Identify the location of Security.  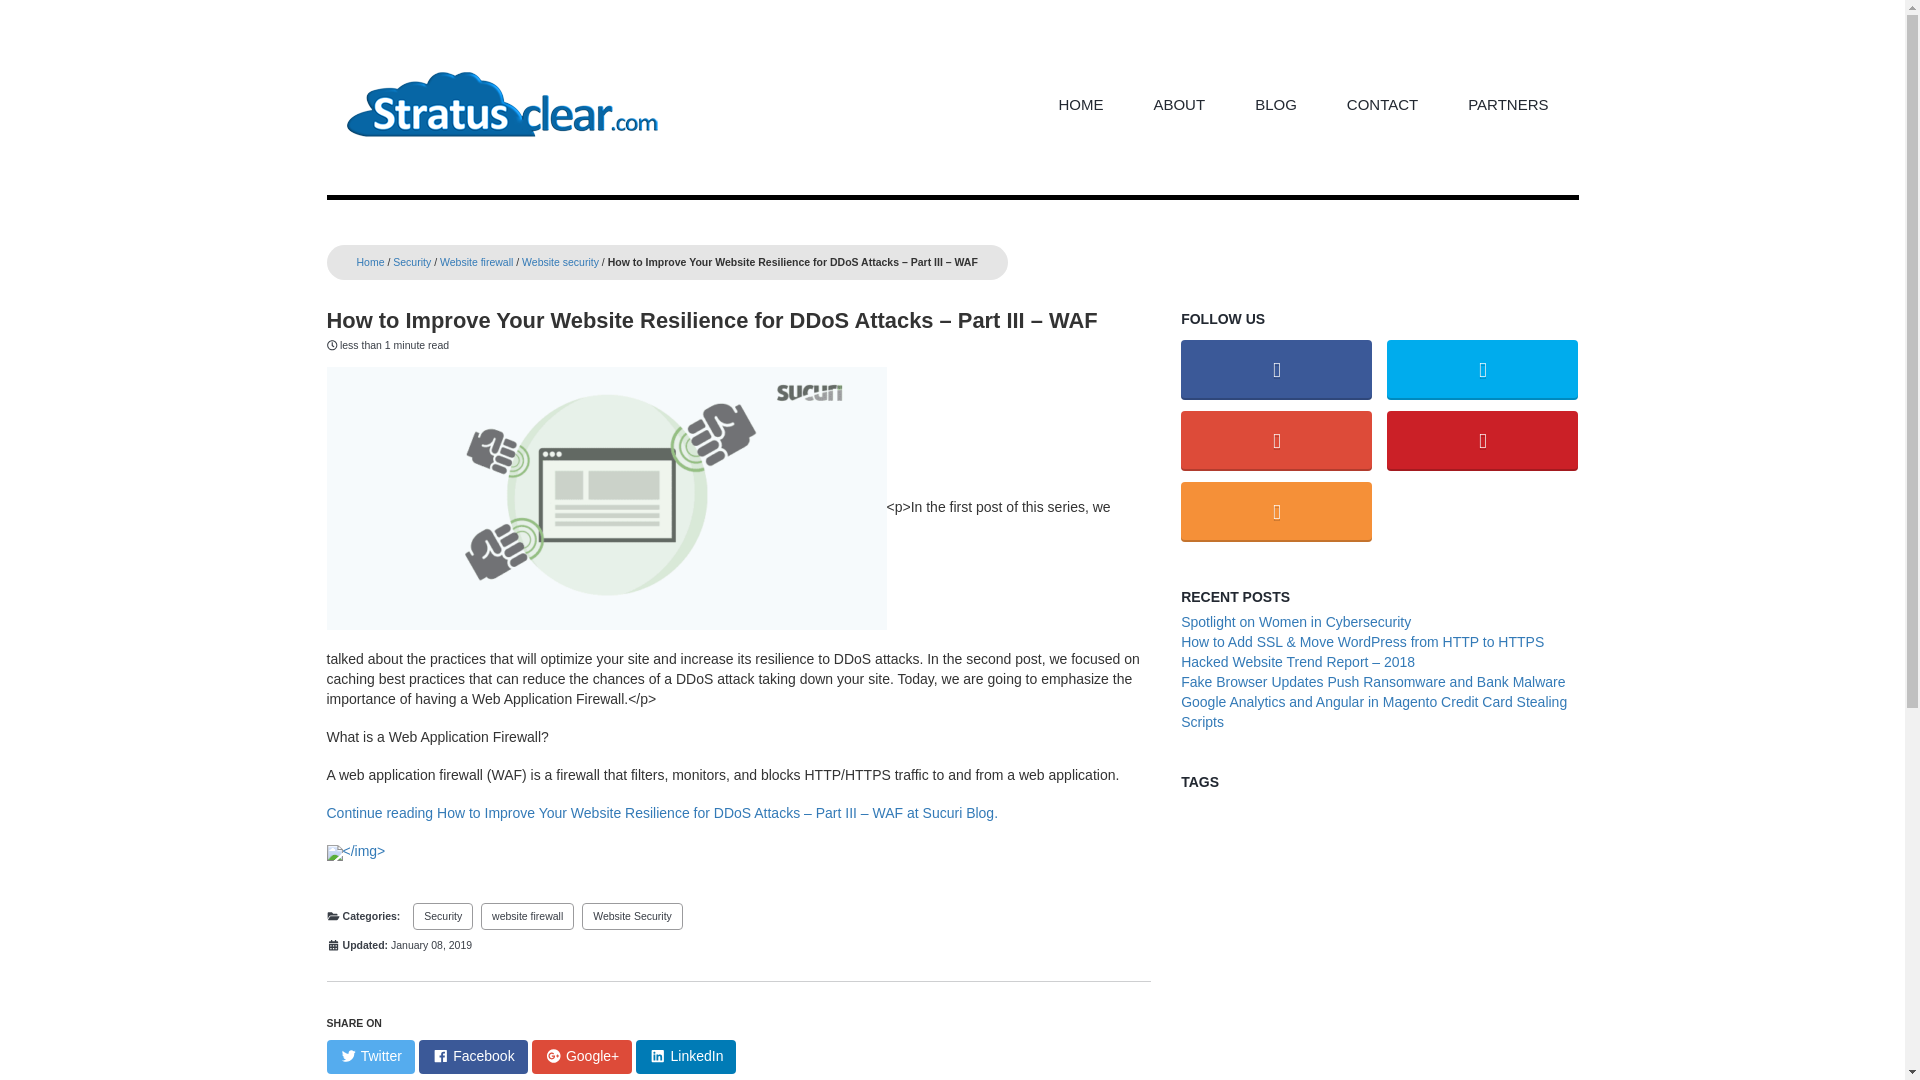
(412, 261).